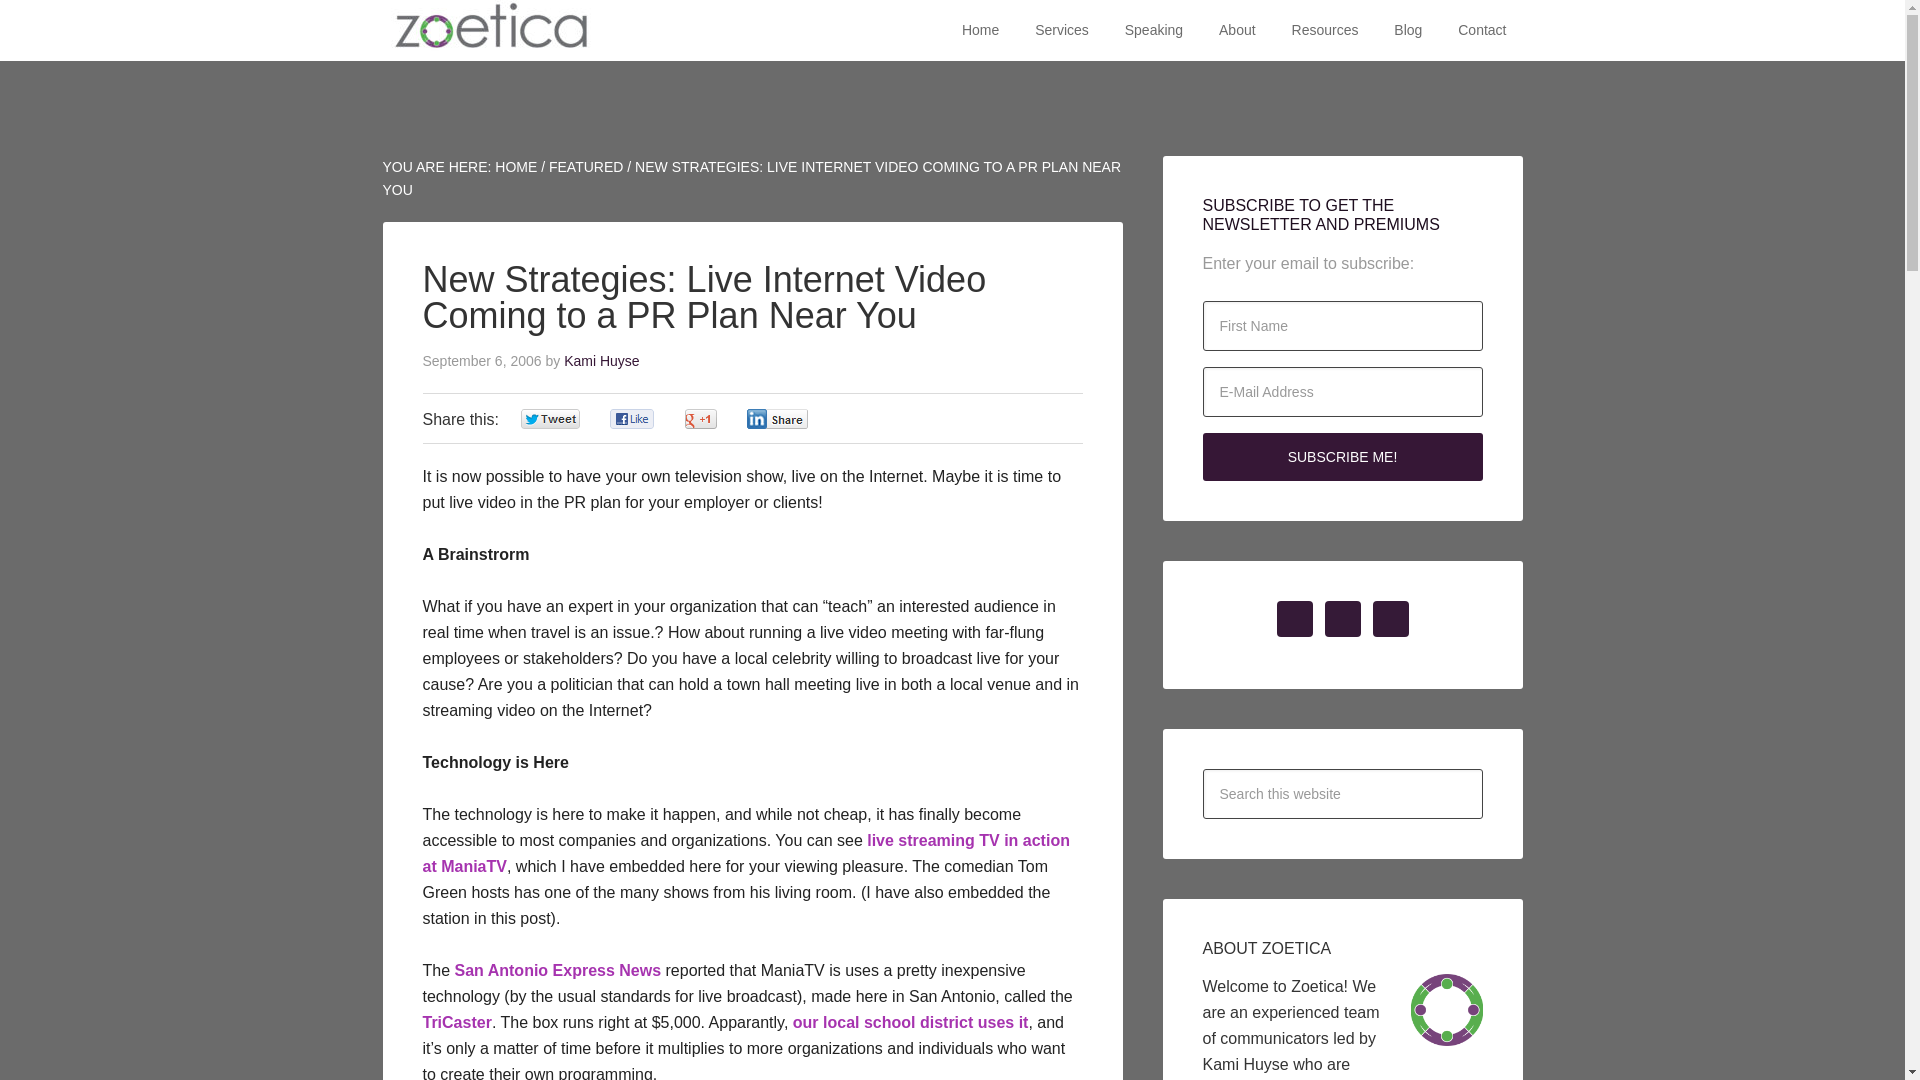  I want to click on Kami Huyse, so click(602, 361).